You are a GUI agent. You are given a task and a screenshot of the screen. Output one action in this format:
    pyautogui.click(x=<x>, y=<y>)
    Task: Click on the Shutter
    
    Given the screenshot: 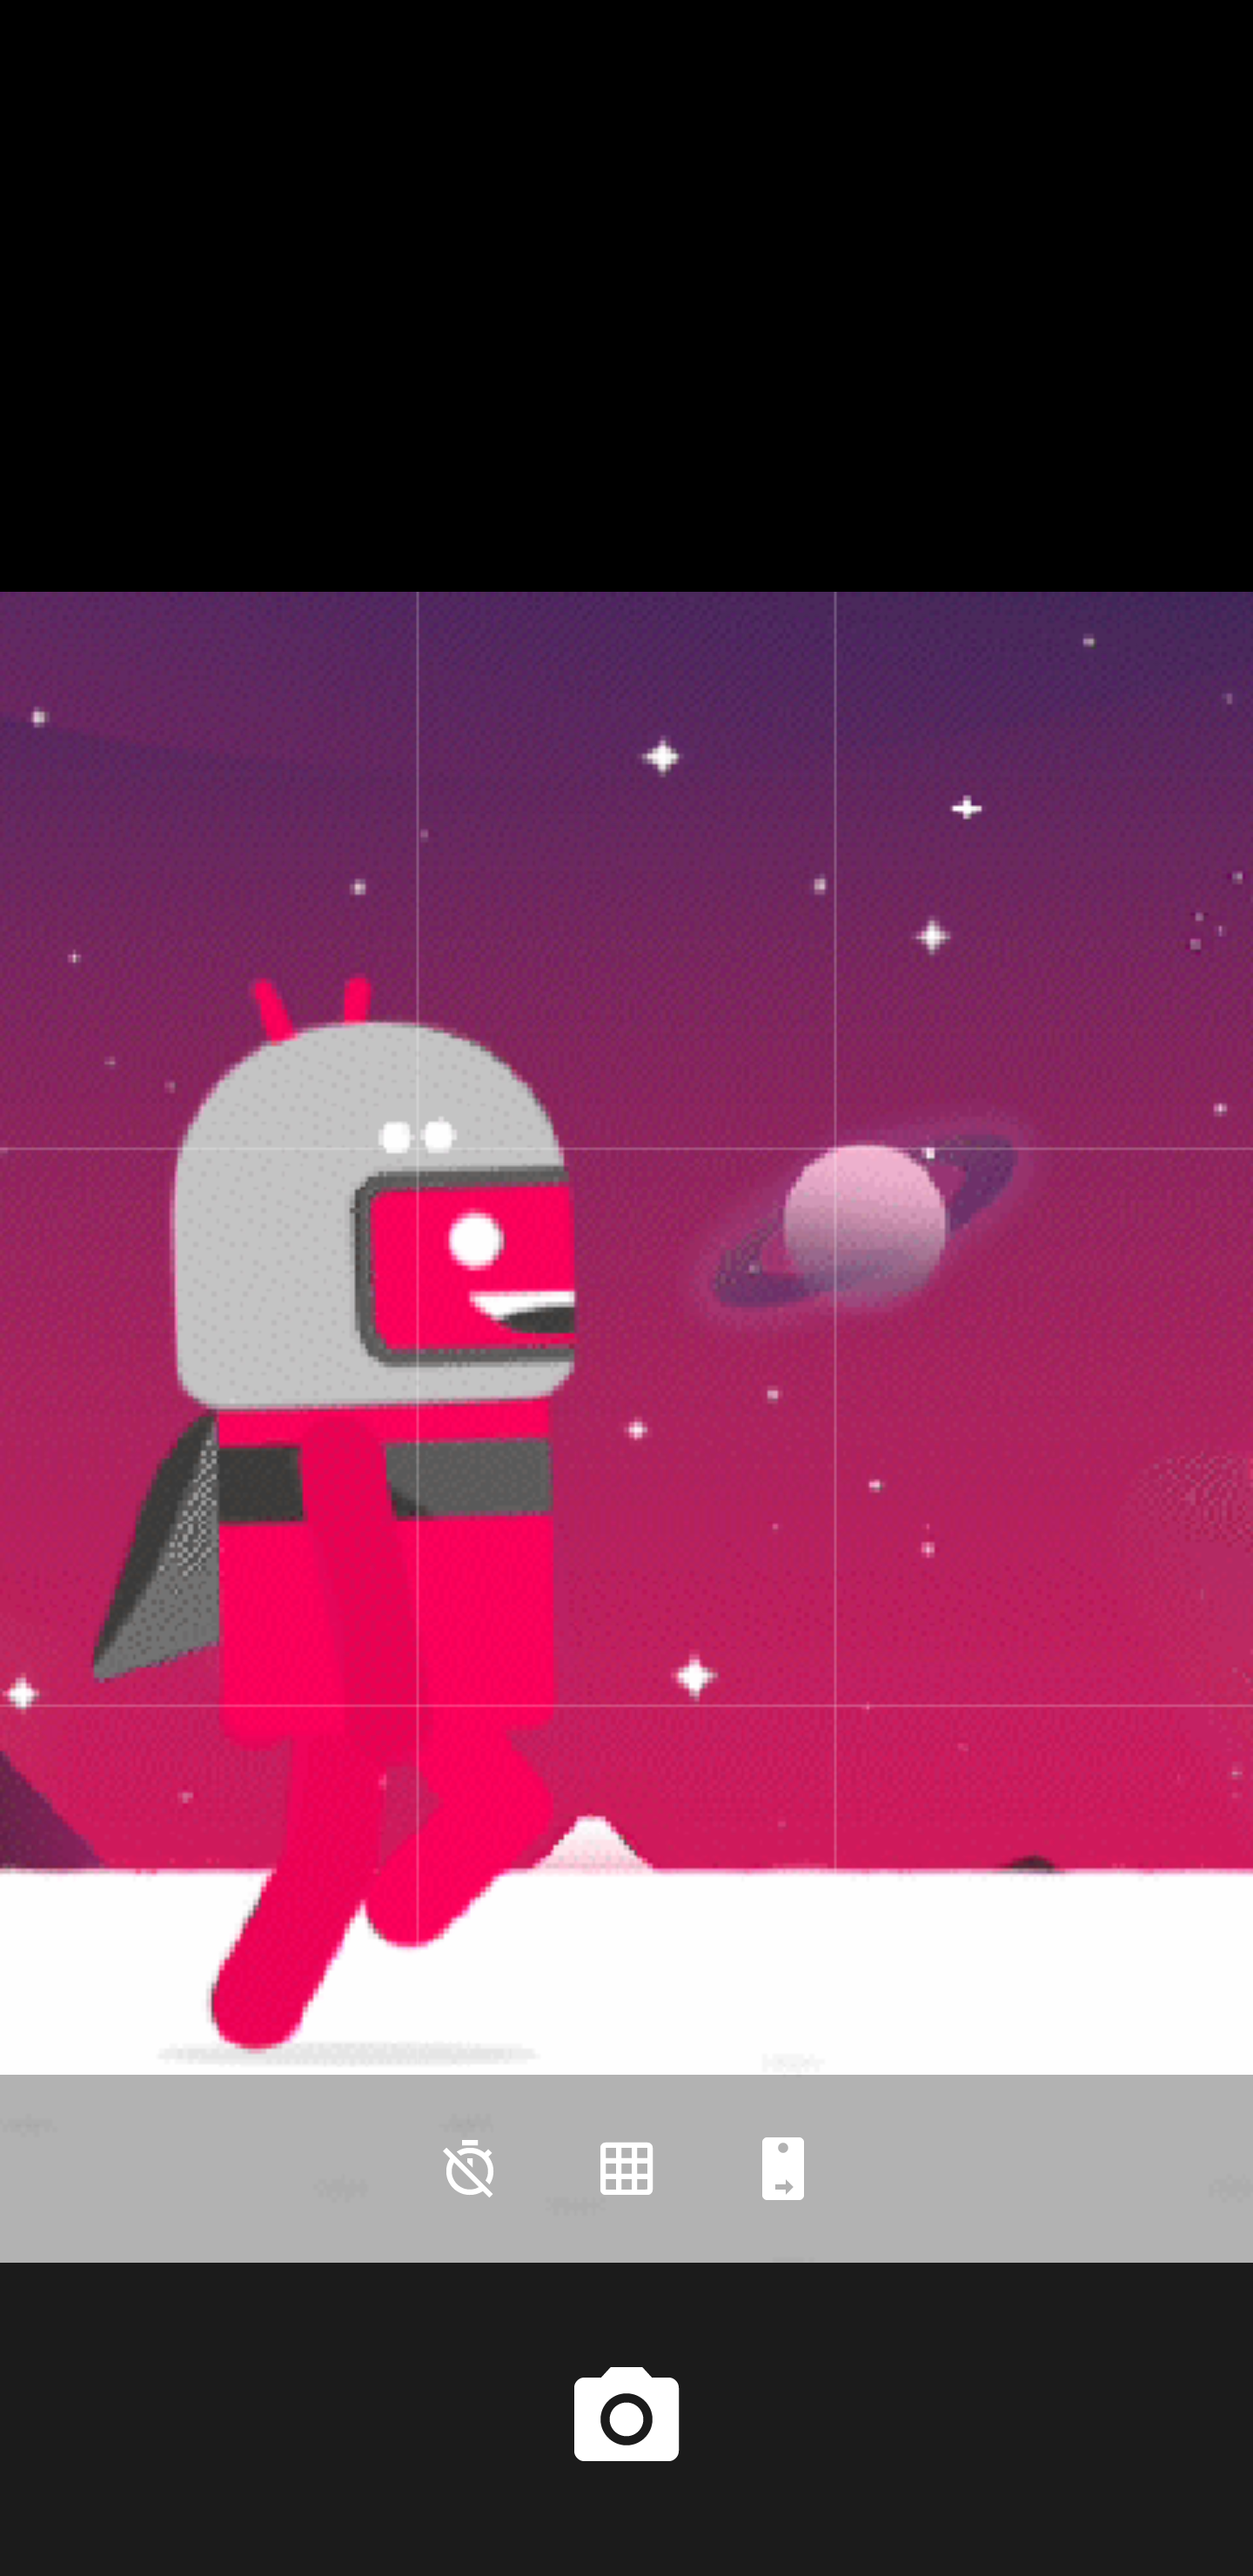 What is the action you would take?
    pyautogui.click(x=626, y=2418)
    